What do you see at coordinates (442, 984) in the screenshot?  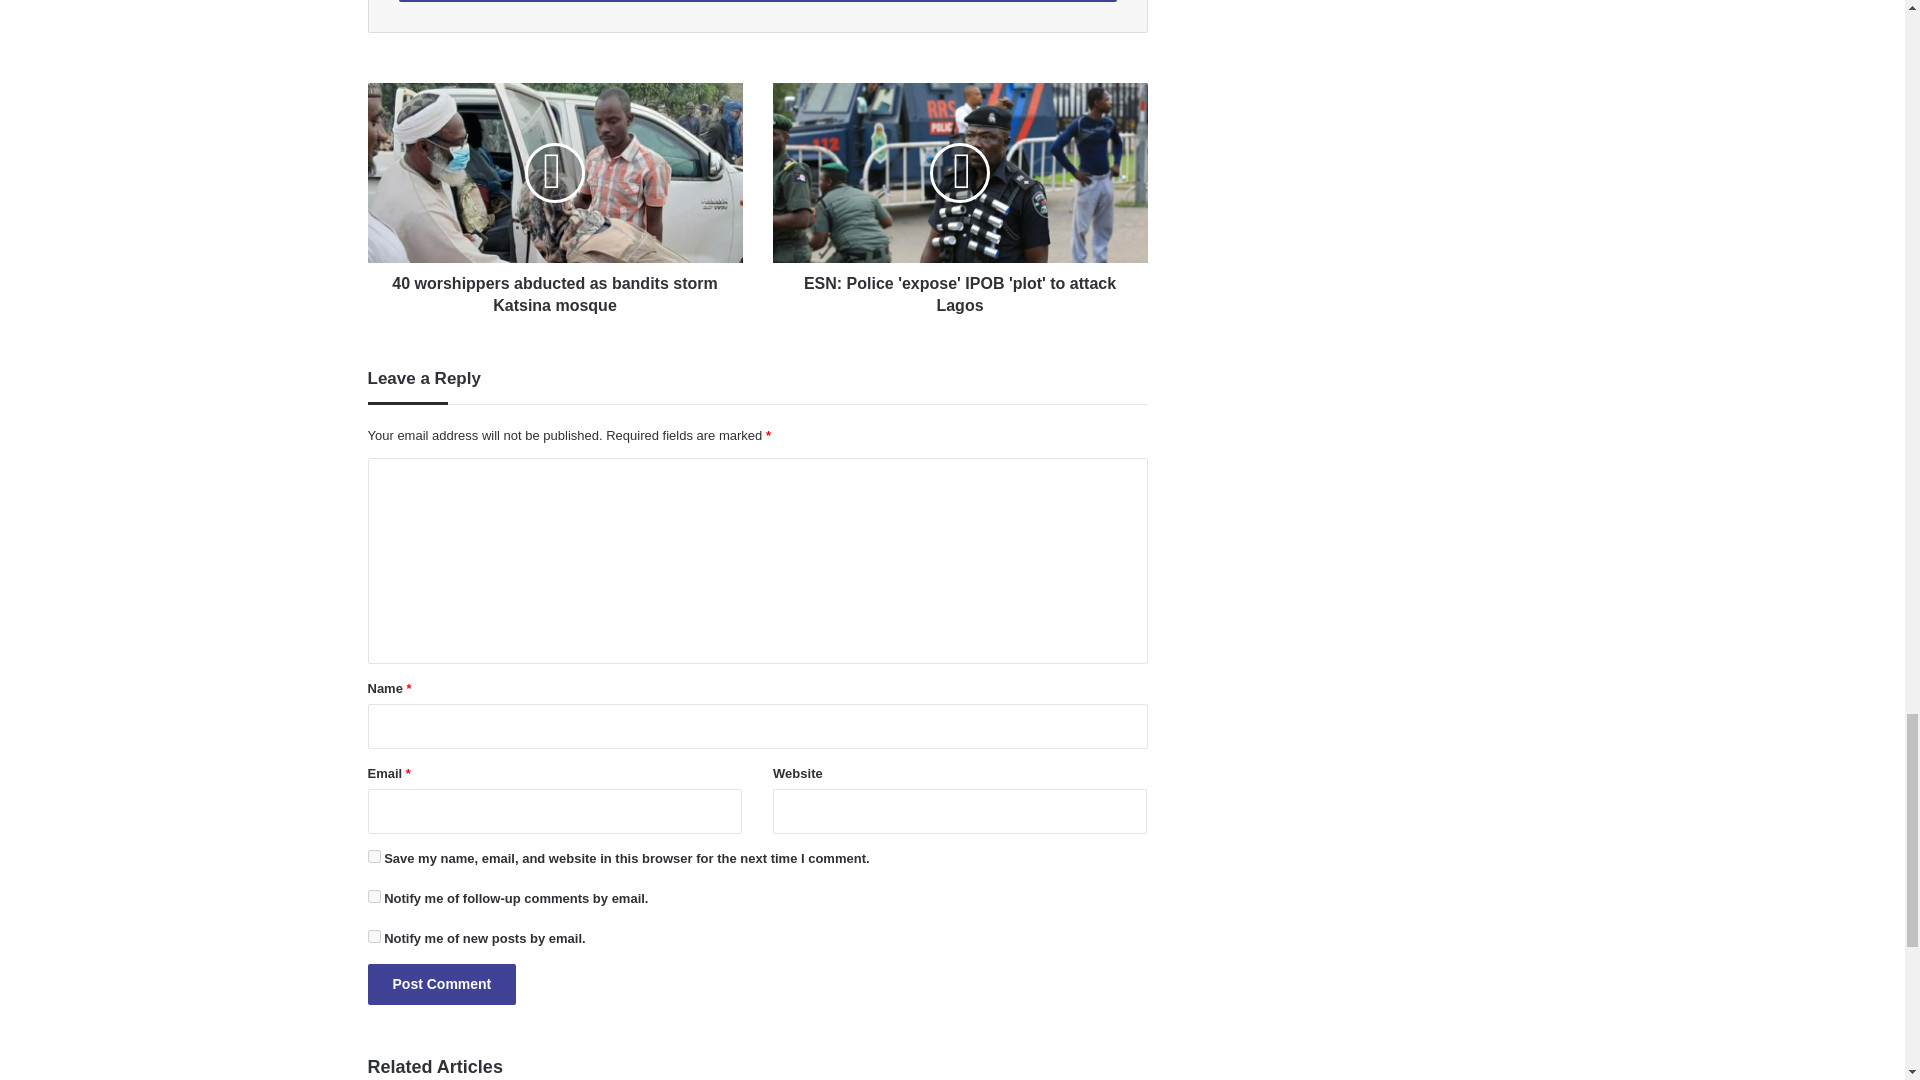 I see `Post Comment` at bounding box center [442, 984].